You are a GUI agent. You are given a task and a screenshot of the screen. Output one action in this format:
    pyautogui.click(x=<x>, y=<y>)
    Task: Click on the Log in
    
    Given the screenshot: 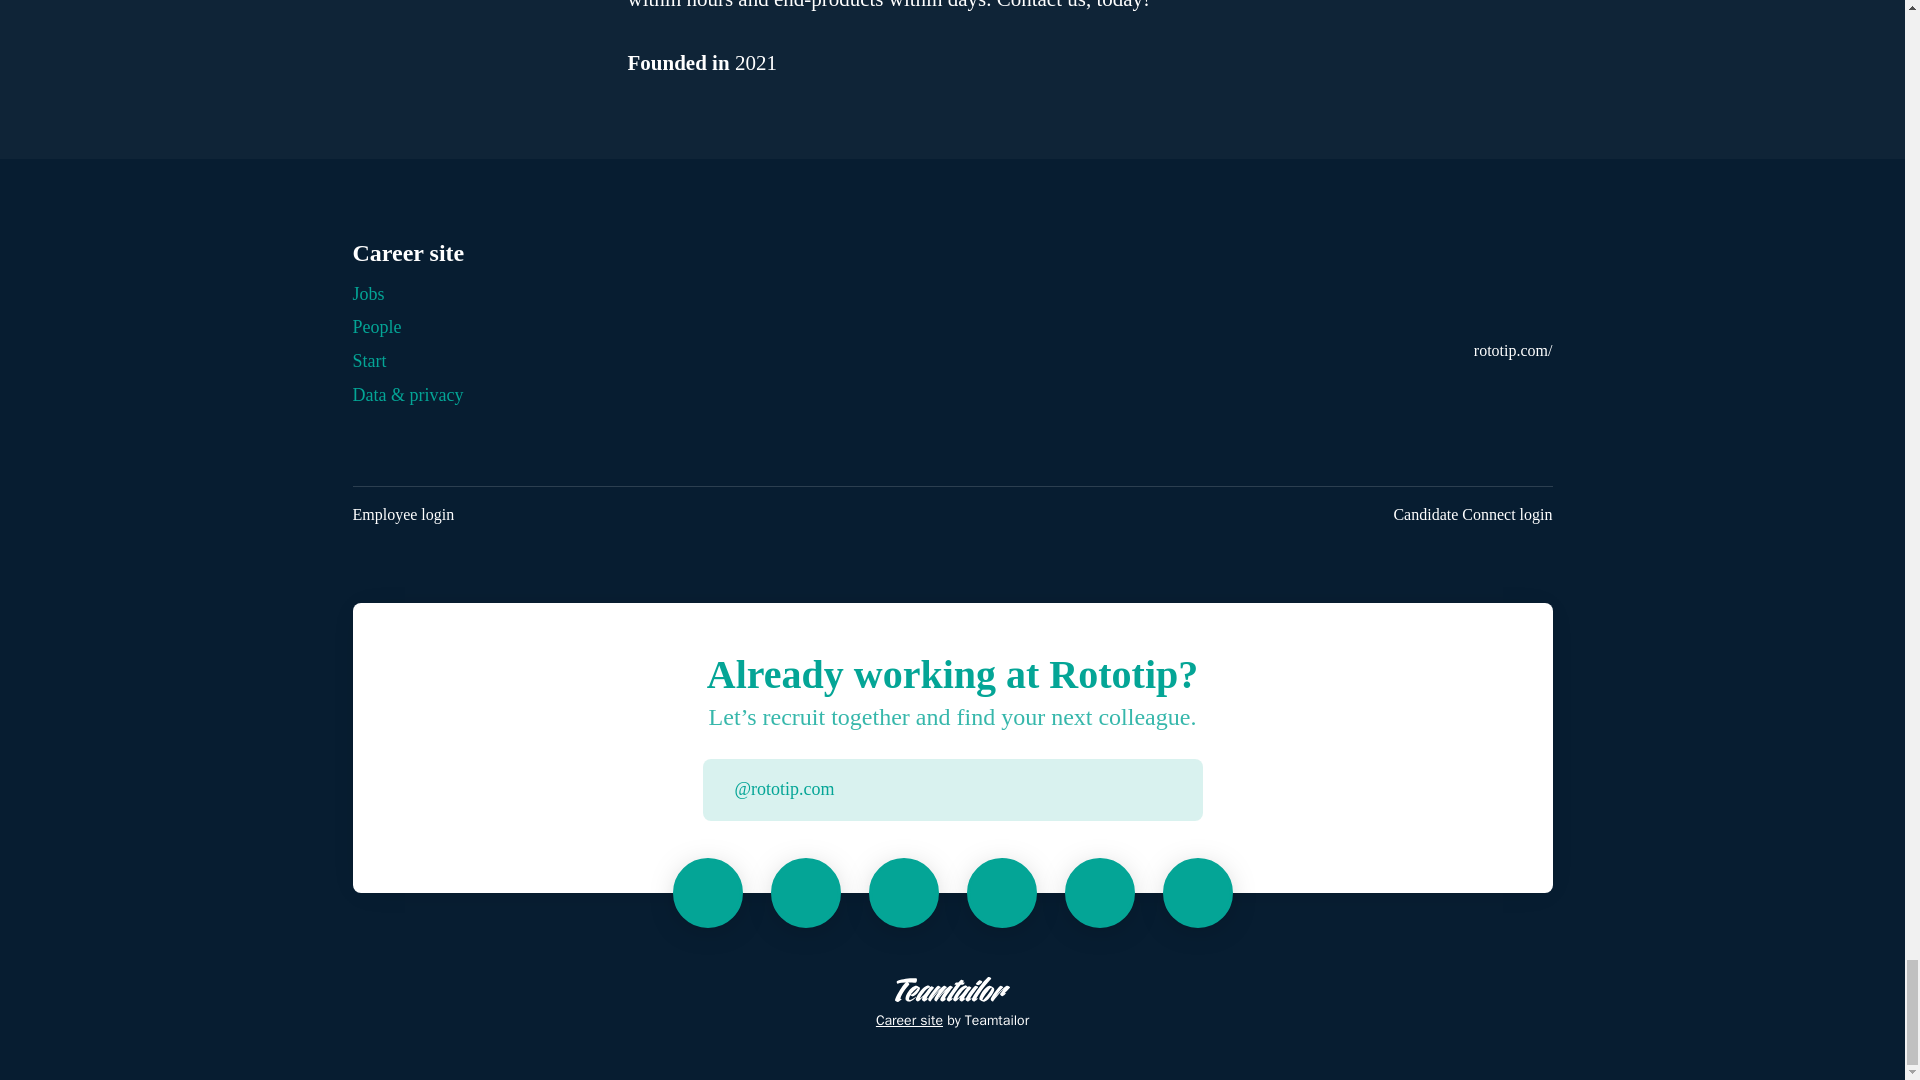 What is the action you would take?
    pyautogui.click(x=1186, y=790)
    